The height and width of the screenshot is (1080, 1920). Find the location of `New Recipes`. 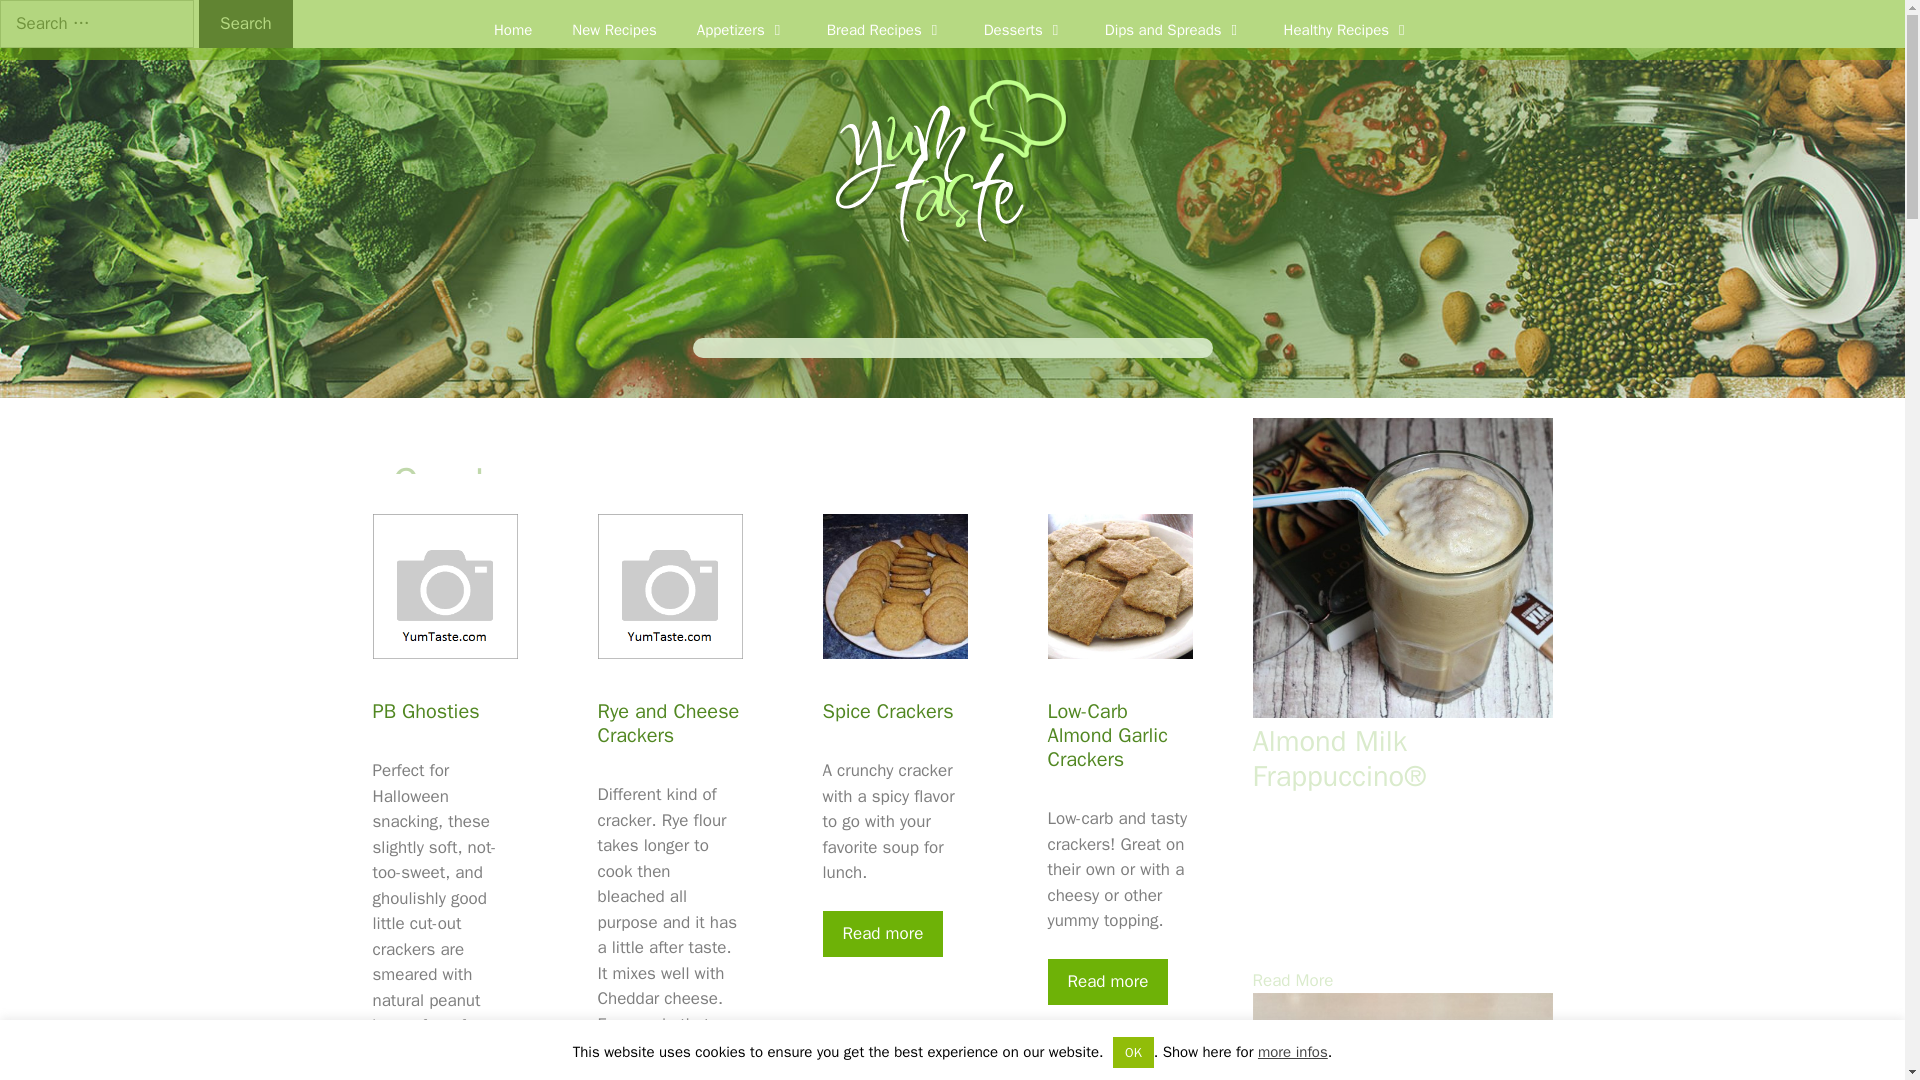

New Recipes is located at coordinates (614, 30).